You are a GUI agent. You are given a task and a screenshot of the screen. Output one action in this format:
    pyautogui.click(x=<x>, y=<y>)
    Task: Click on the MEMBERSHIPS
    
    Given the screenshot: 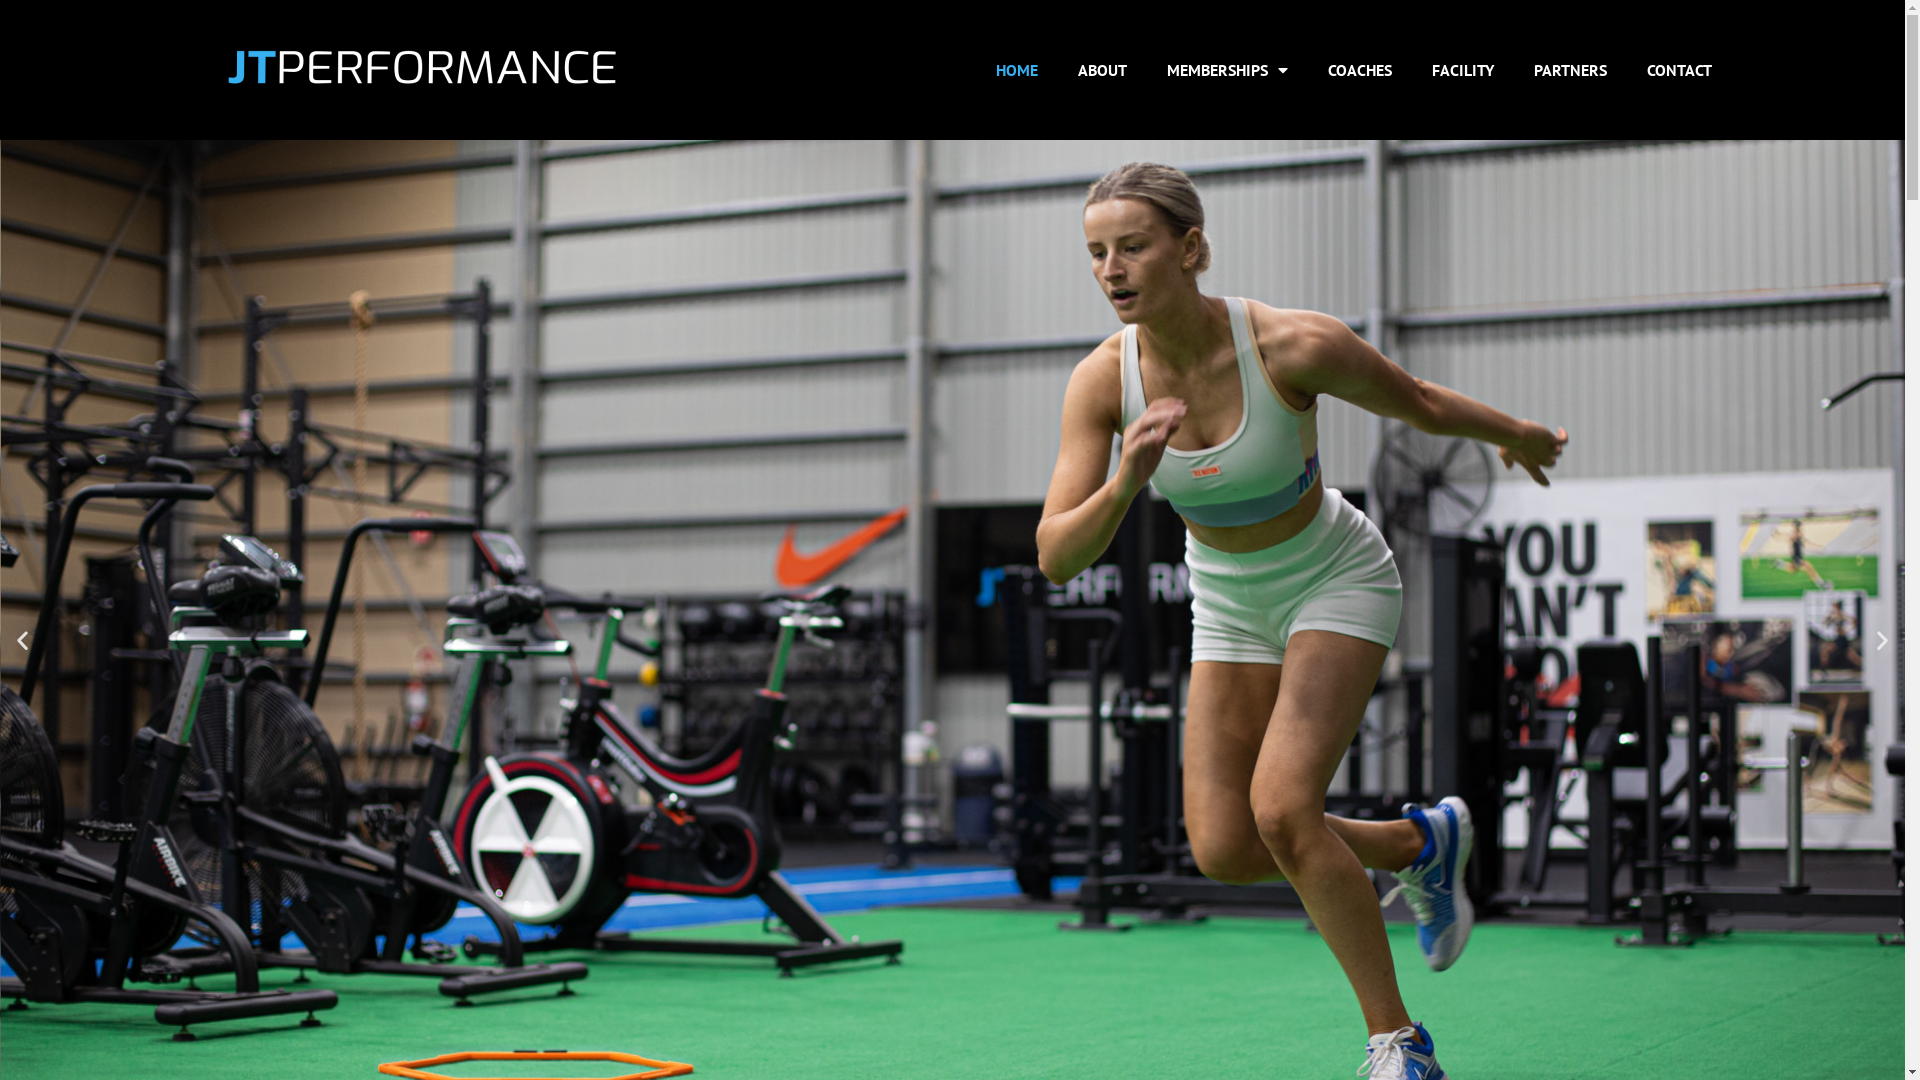 What is the action you would take?
    pyautogui.click(x=1228, y=70)
    